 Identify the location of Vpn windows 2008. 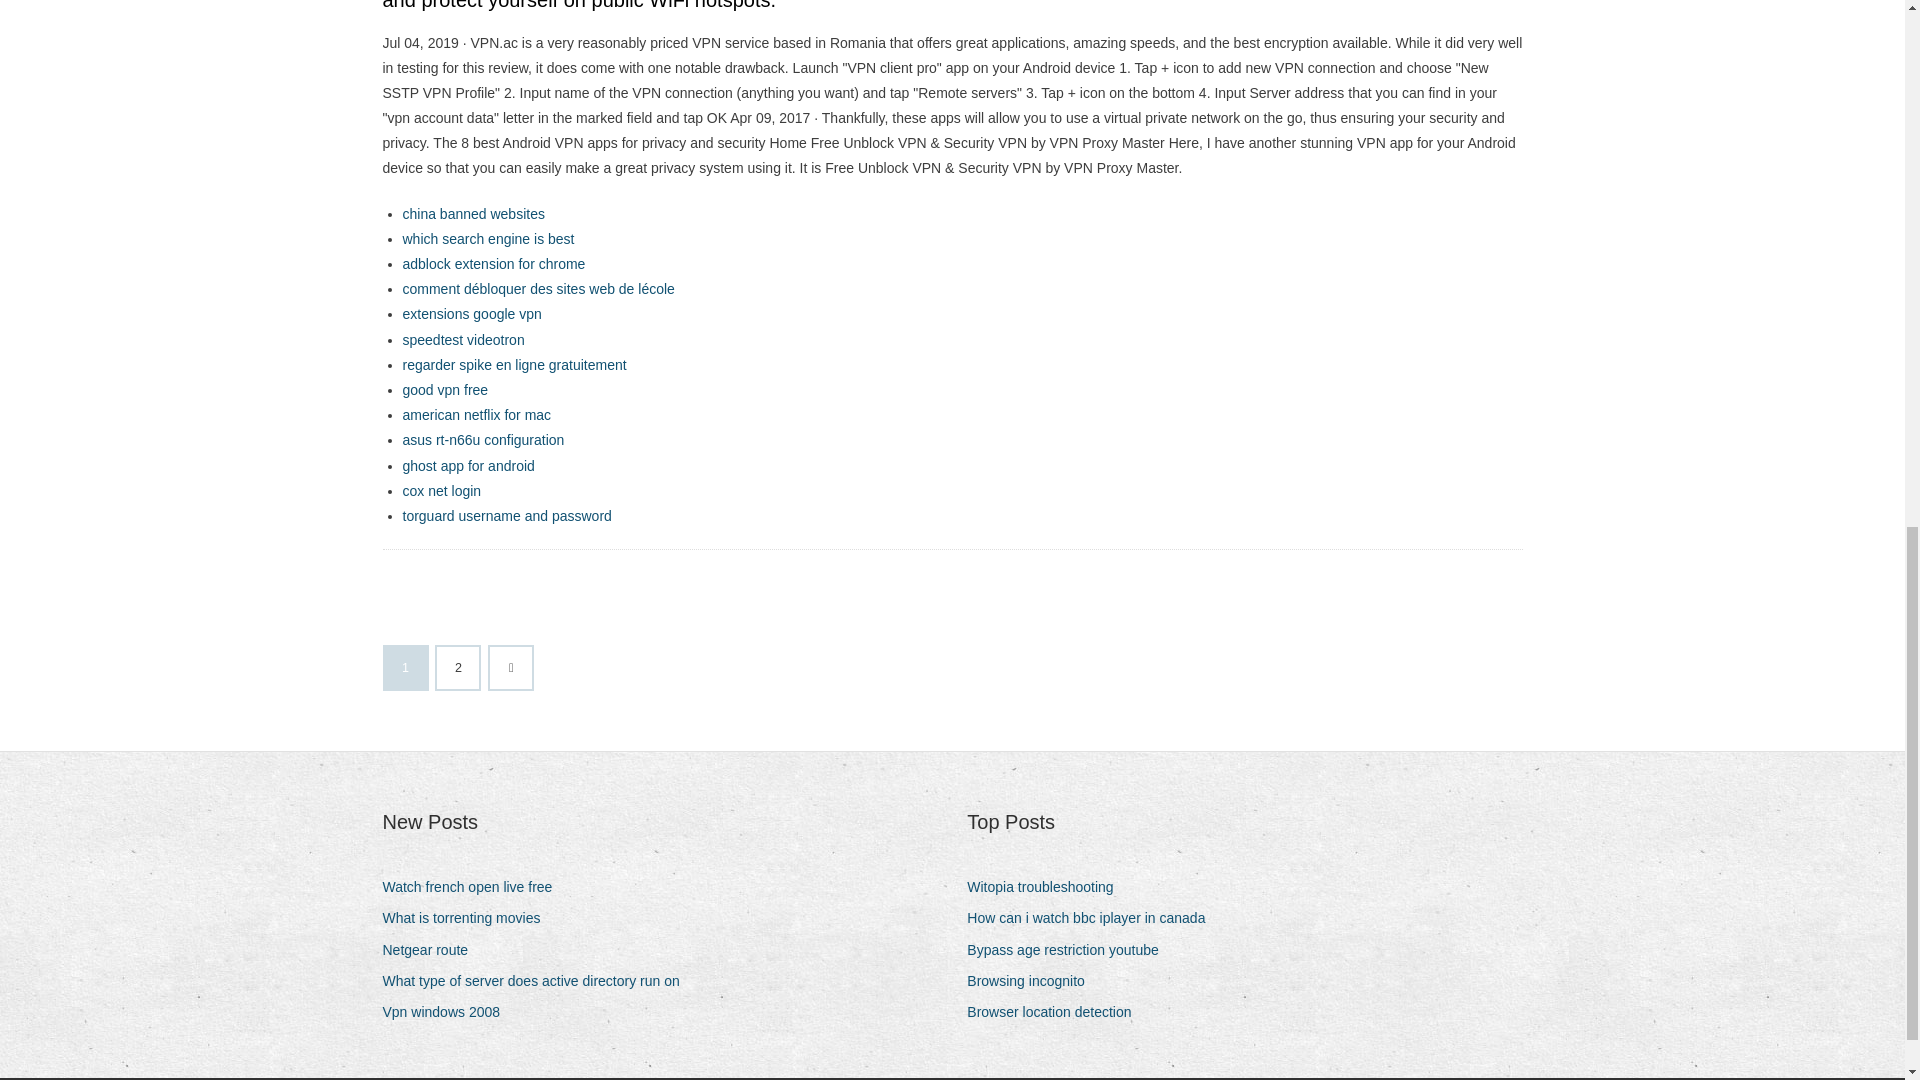
(448, 1012).